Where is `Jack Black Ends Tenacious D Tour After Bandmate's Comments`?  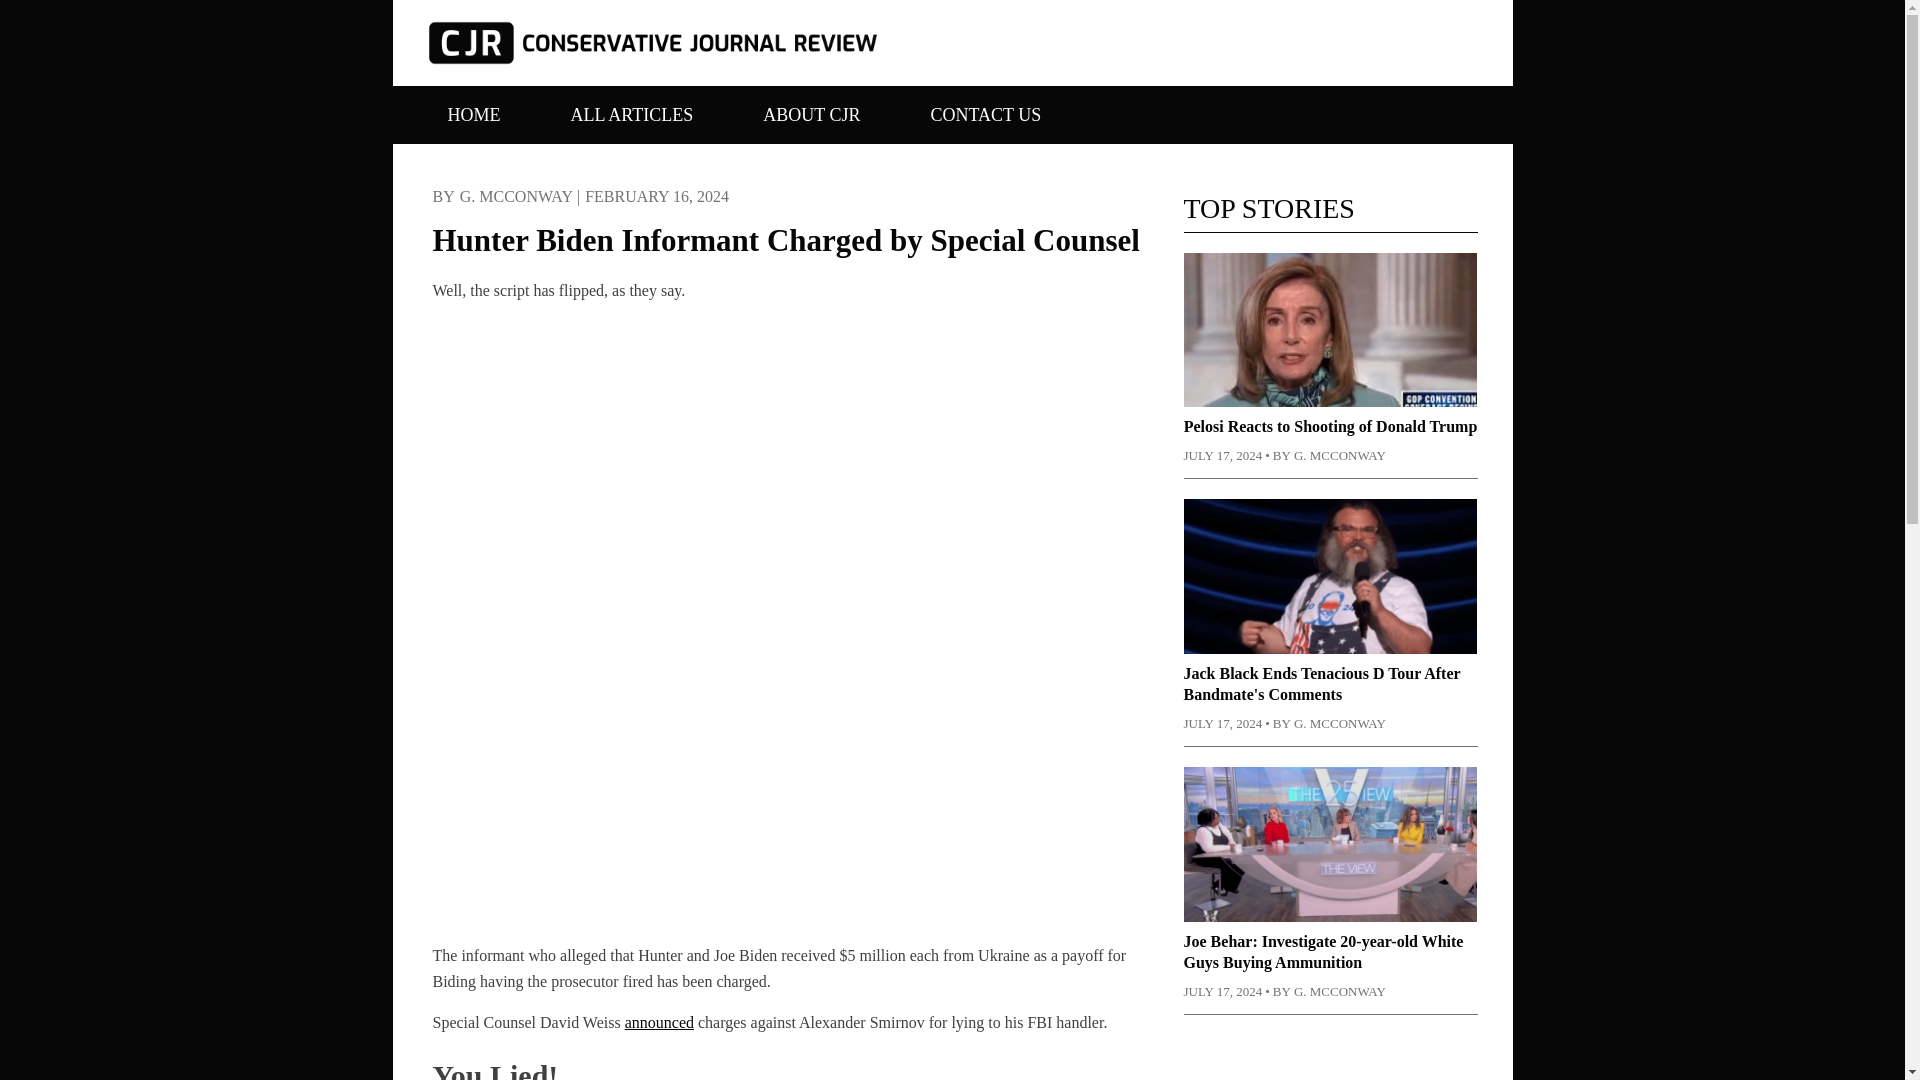 Jack Black Ends Tenacious D Tour After Bandmate's Comments is located at coordinates (1322, 684).